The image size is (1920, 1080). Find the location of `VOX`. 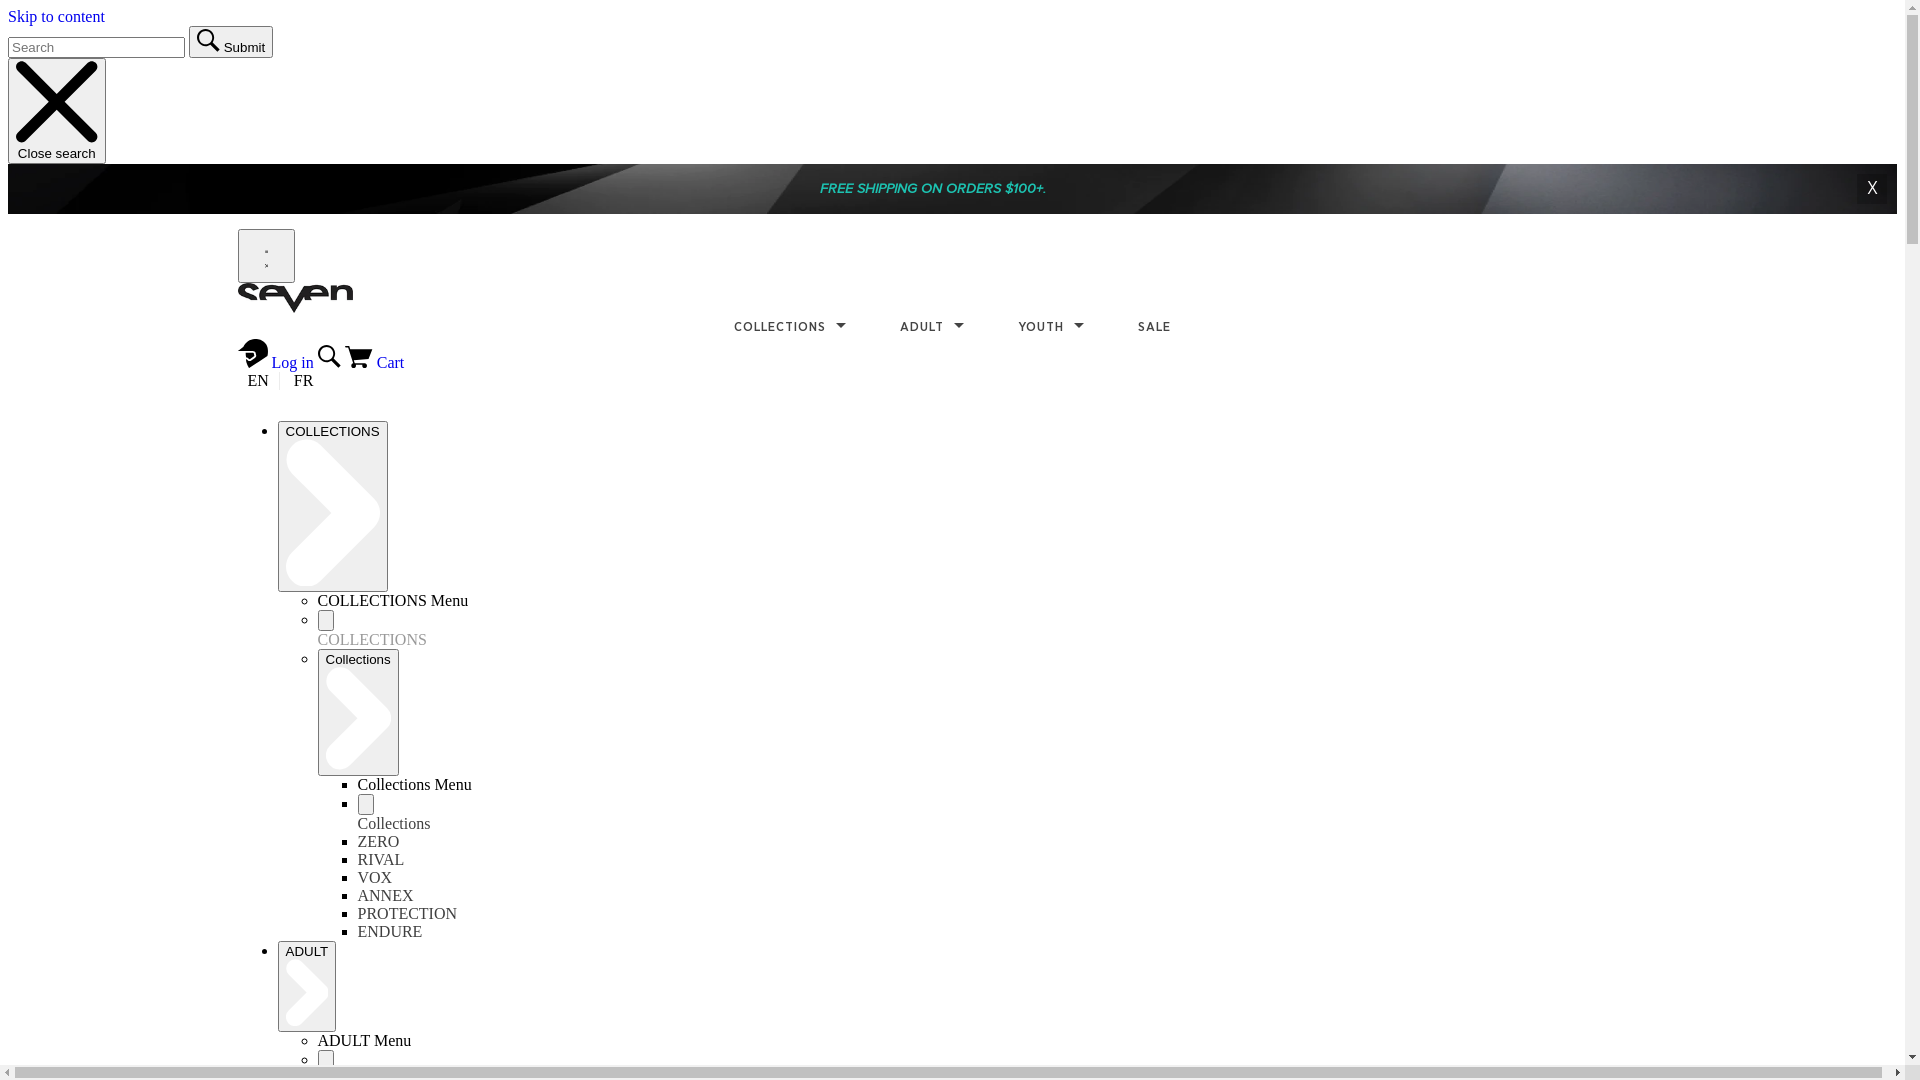

VOX is located at coordinates (376, 878).